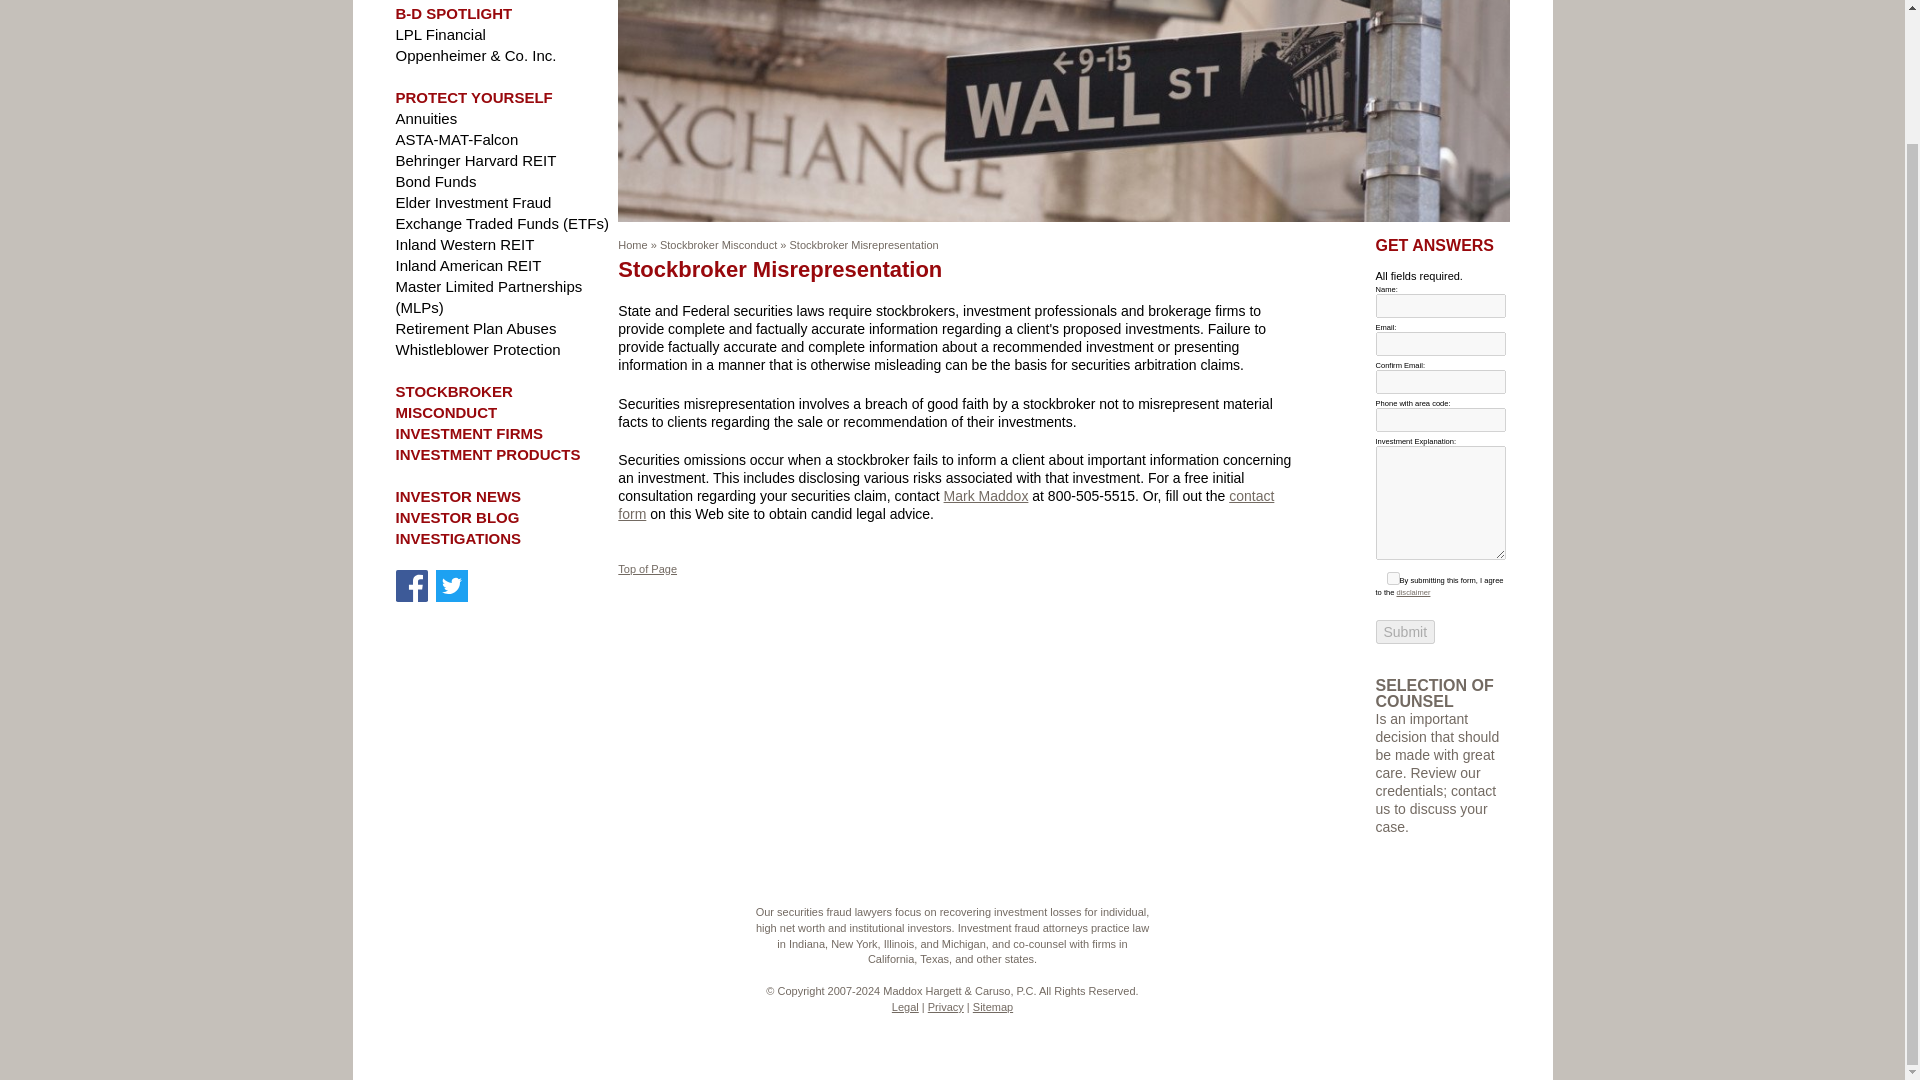  What do you see at coordinates (474, 96) in the screenshot?
I see `PROTECT YOURSELF` at bounding box center [474, 96].